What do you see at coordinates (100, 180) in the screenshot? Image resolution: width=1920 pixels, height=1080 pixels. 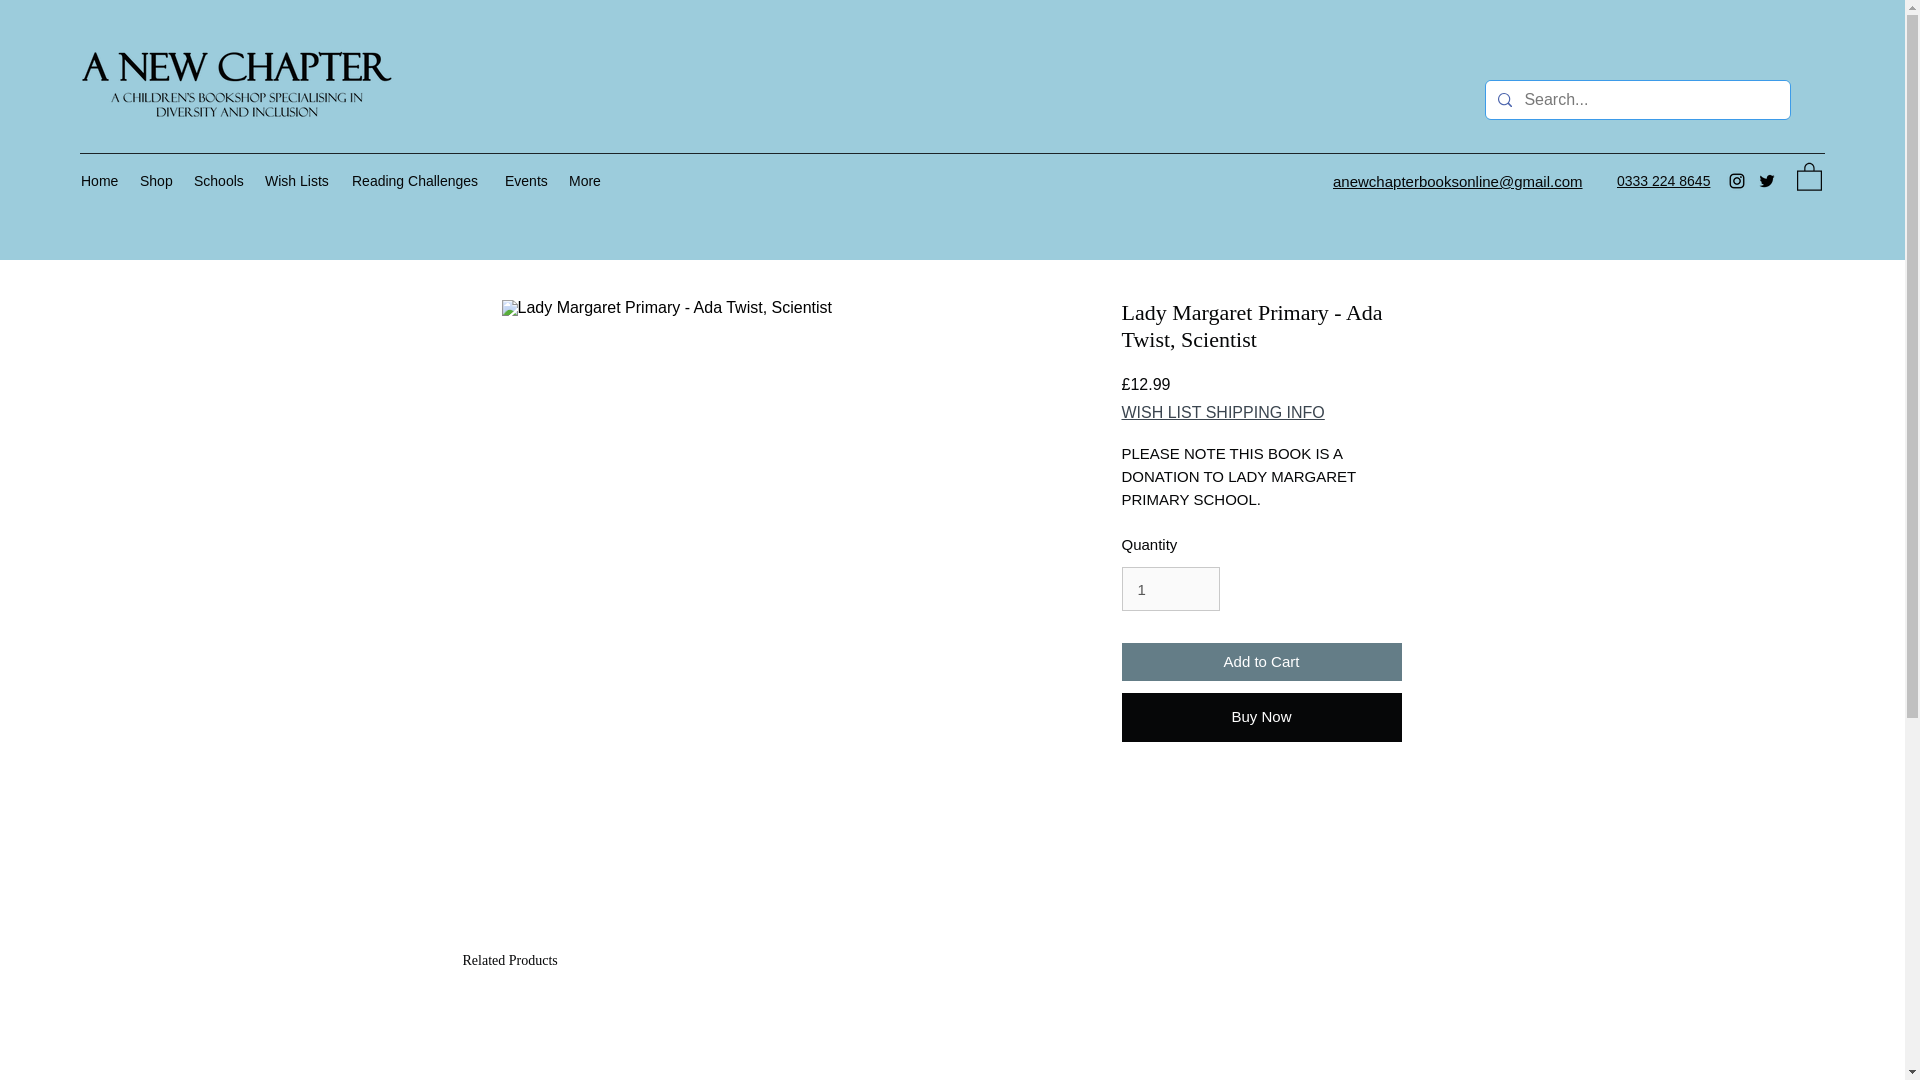 I see `Home` at bounding box center [100, 180].